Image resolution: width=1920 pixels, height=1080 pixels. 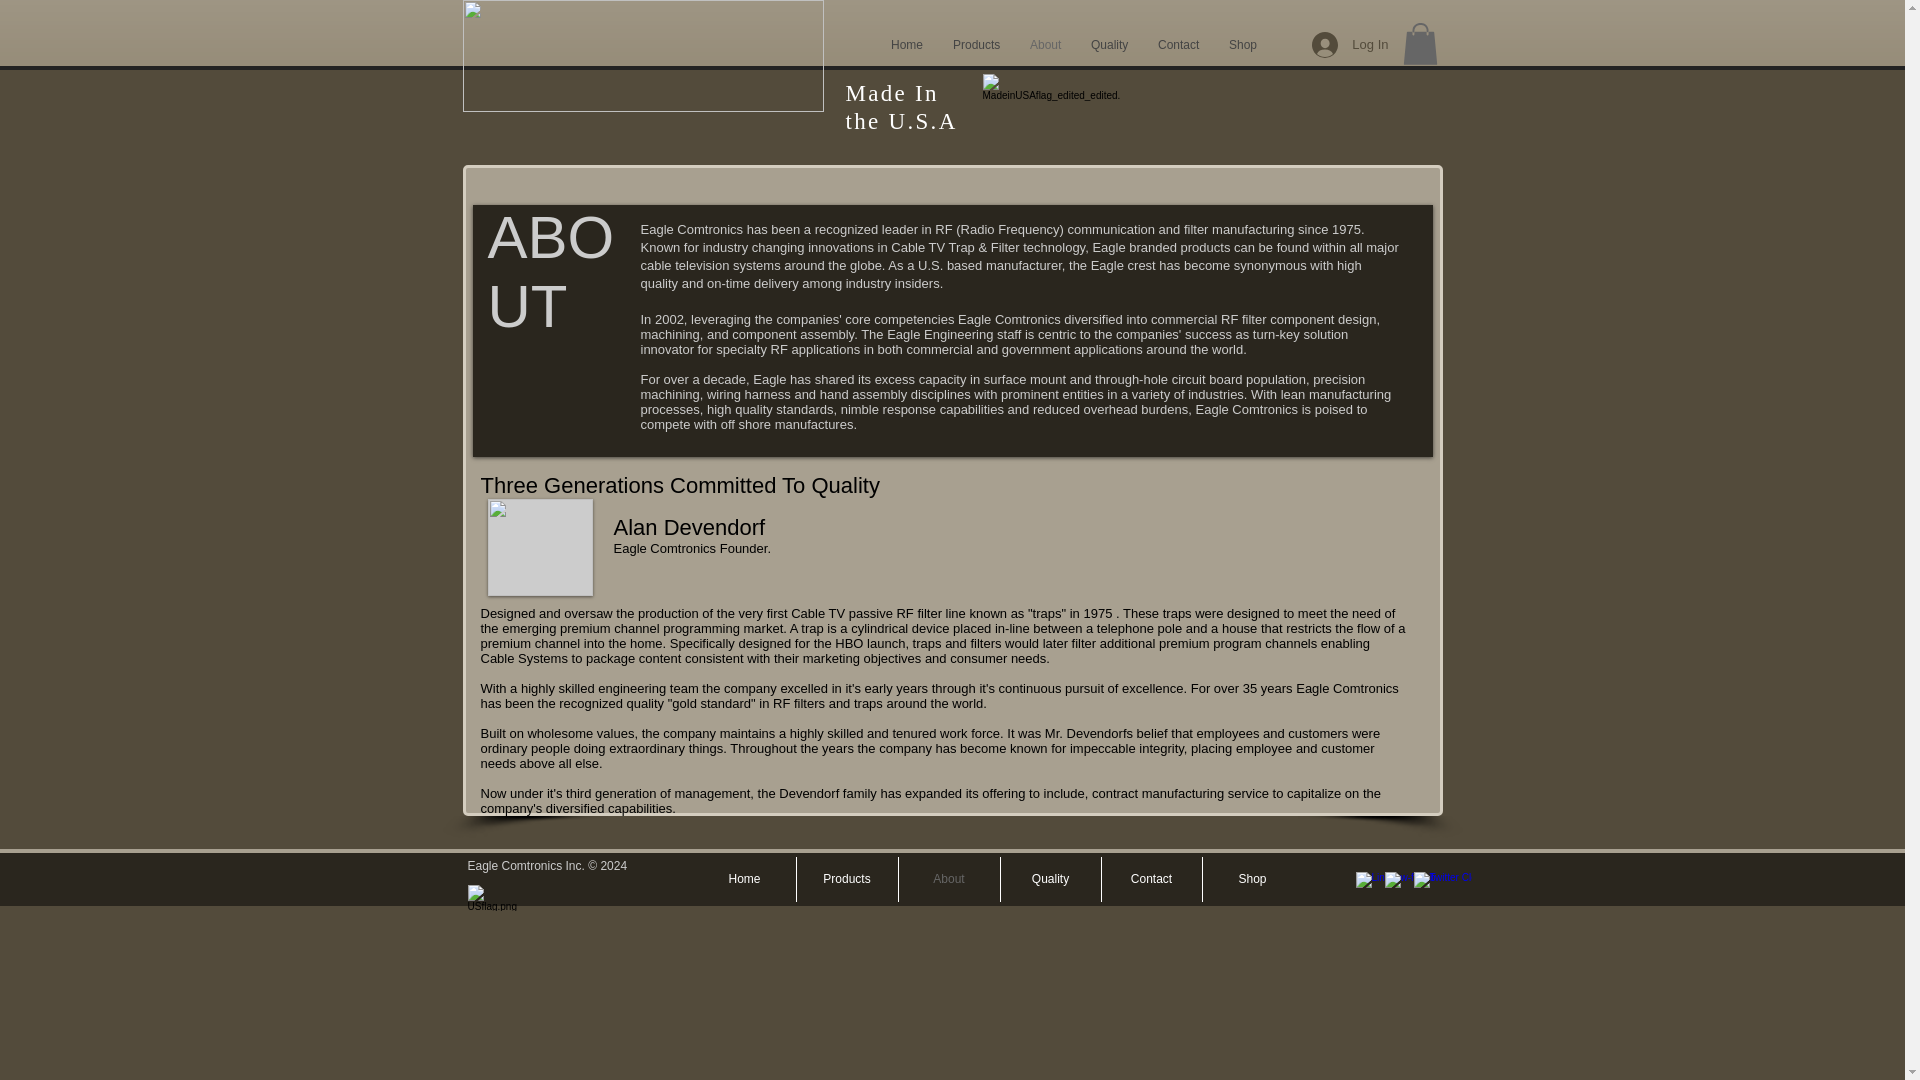 I want to click on Contact, so click(x=1178, y=45).